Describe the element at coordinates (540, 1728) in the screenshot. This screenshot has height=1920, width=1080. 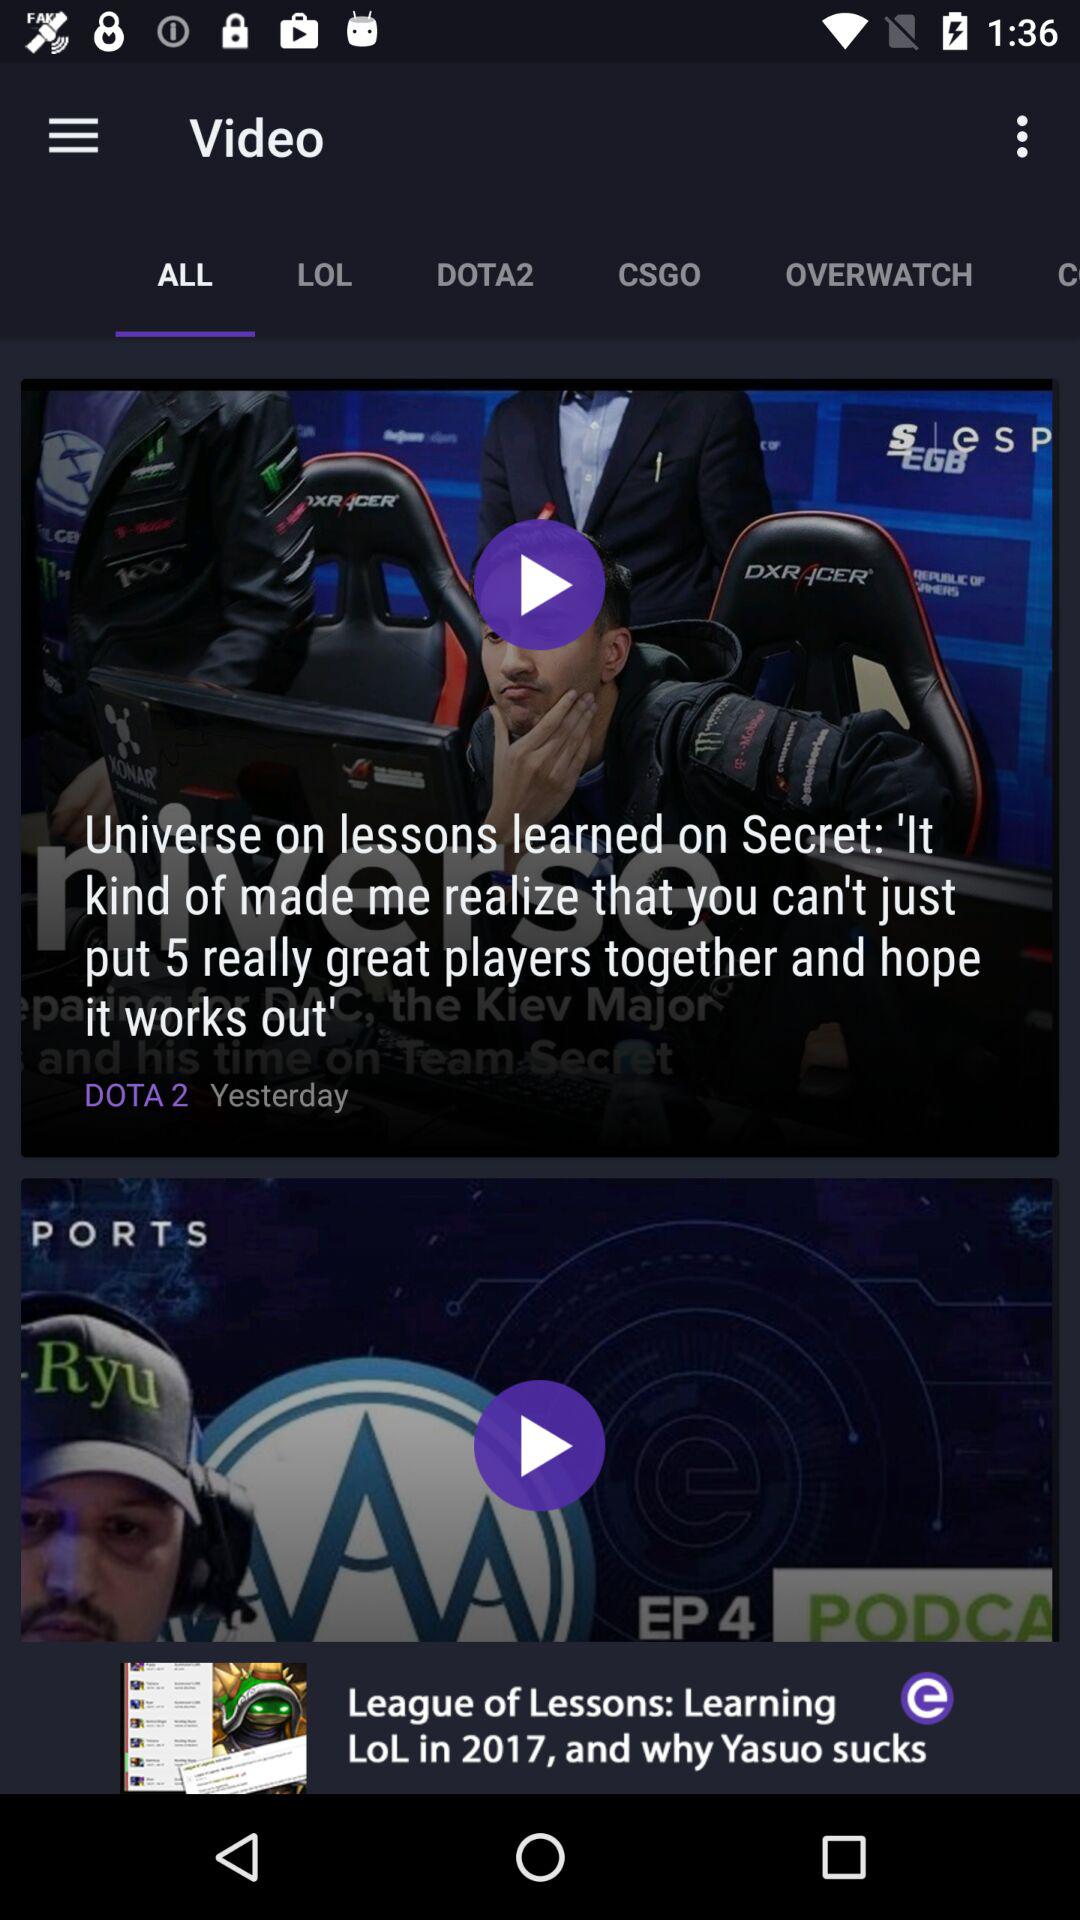
I see `advertising` at that location.